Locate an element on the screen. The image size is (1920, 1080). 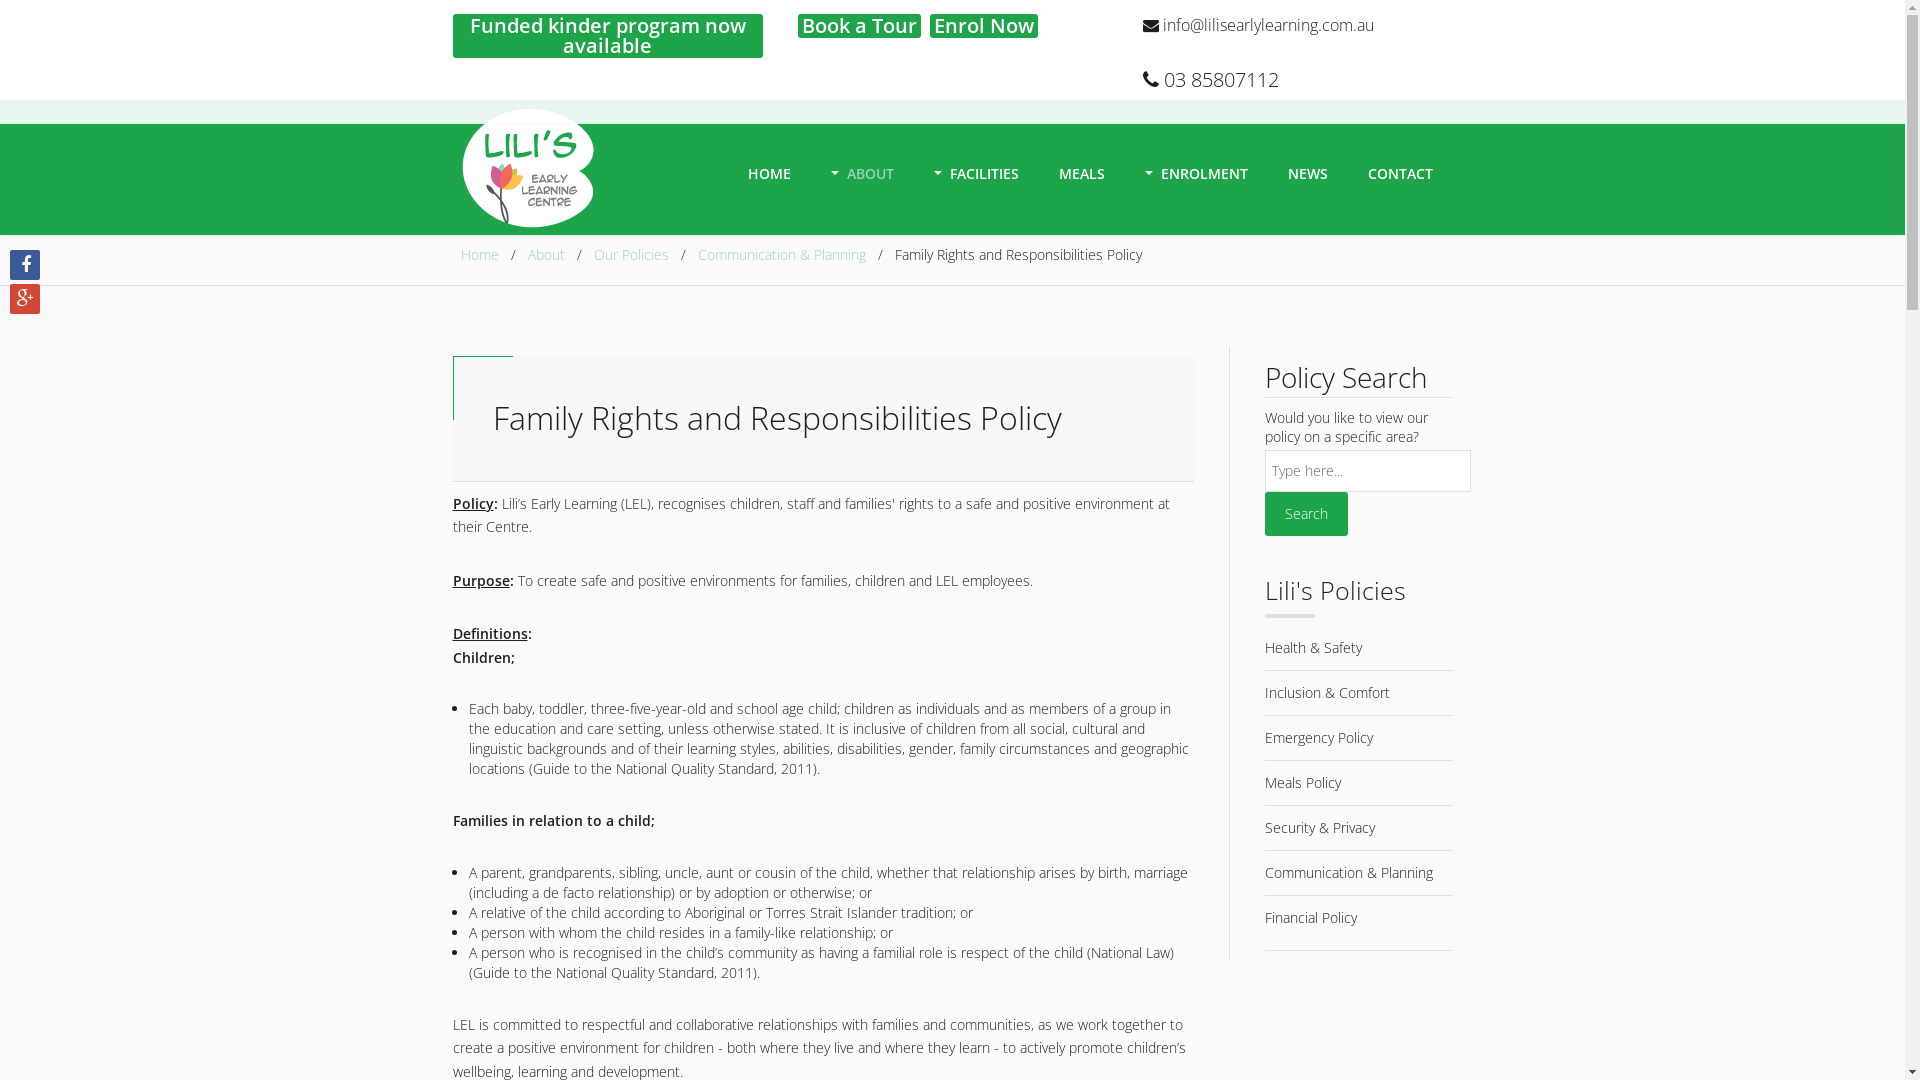
Meals Policy is located at coordinates (1303, 782).